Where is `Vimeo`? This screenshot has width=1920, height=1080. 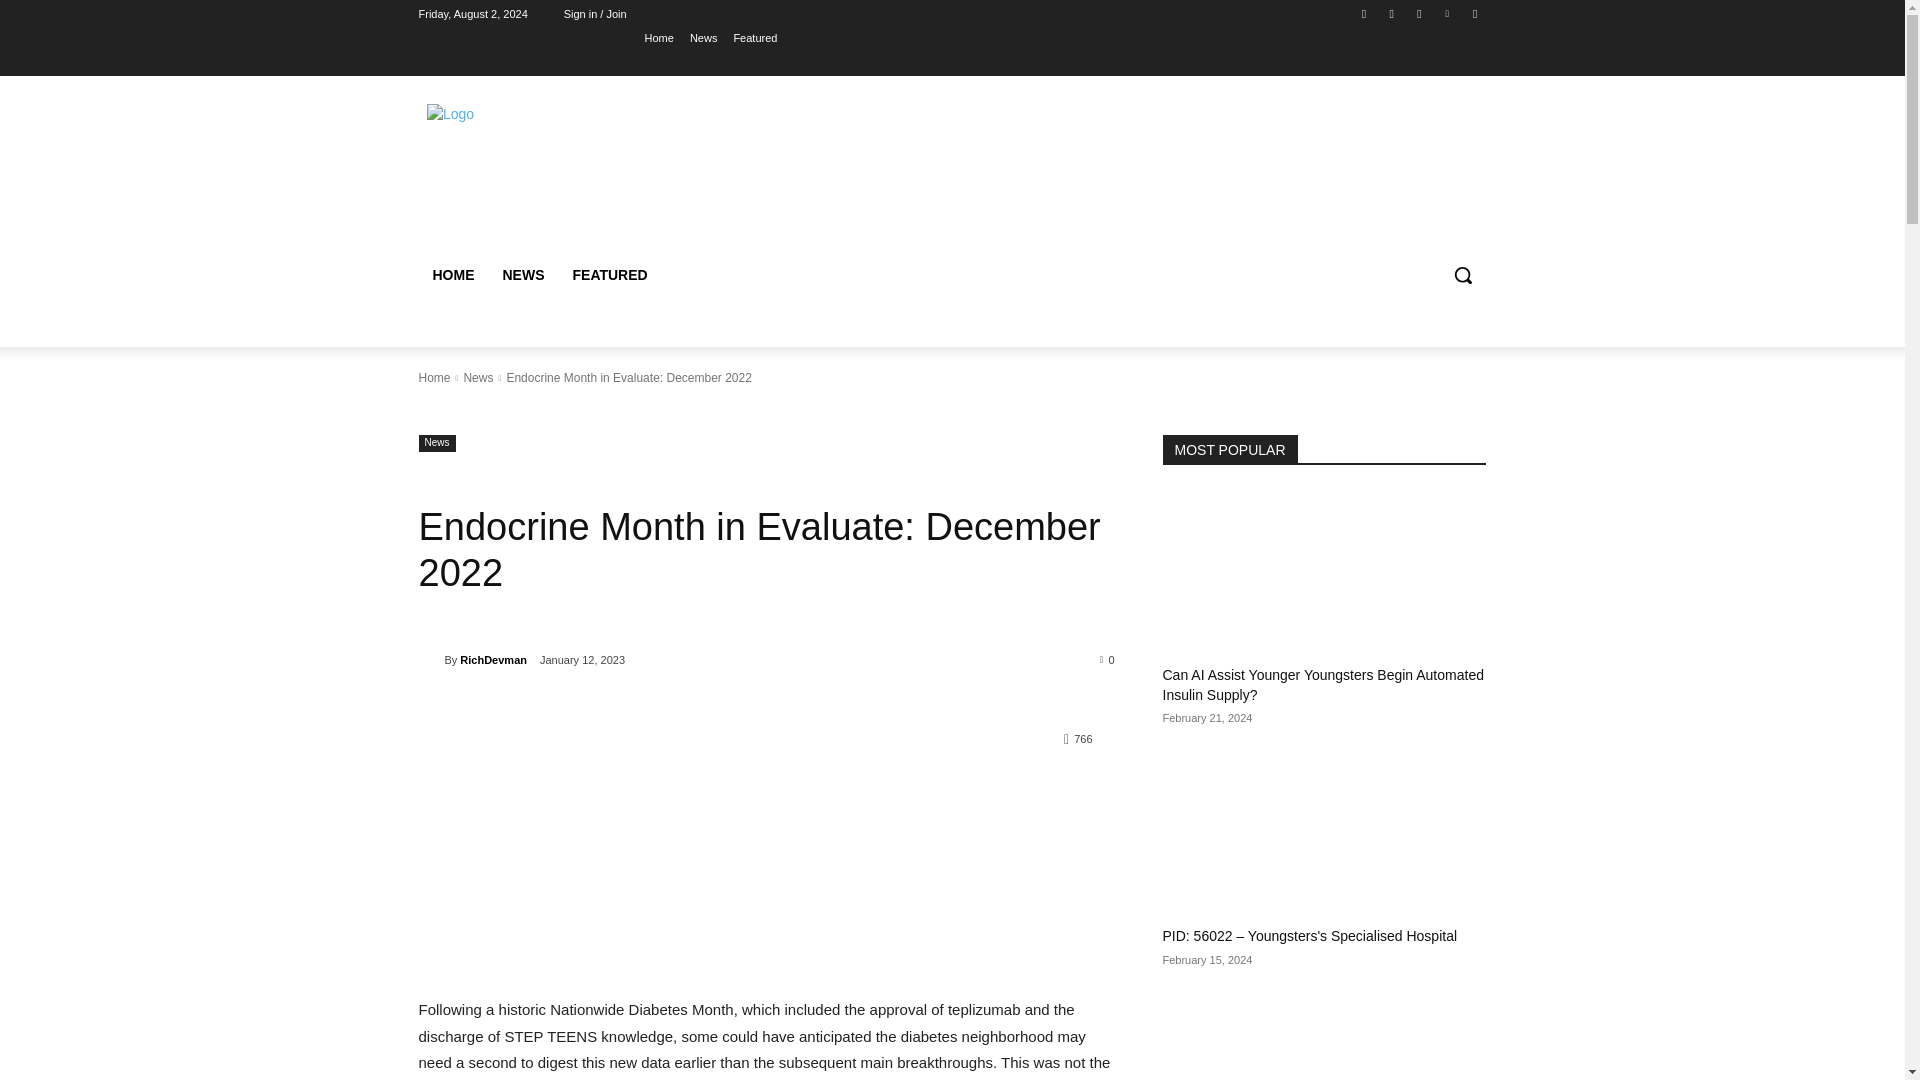
Vimeo is located at coordinates (1448, 13).